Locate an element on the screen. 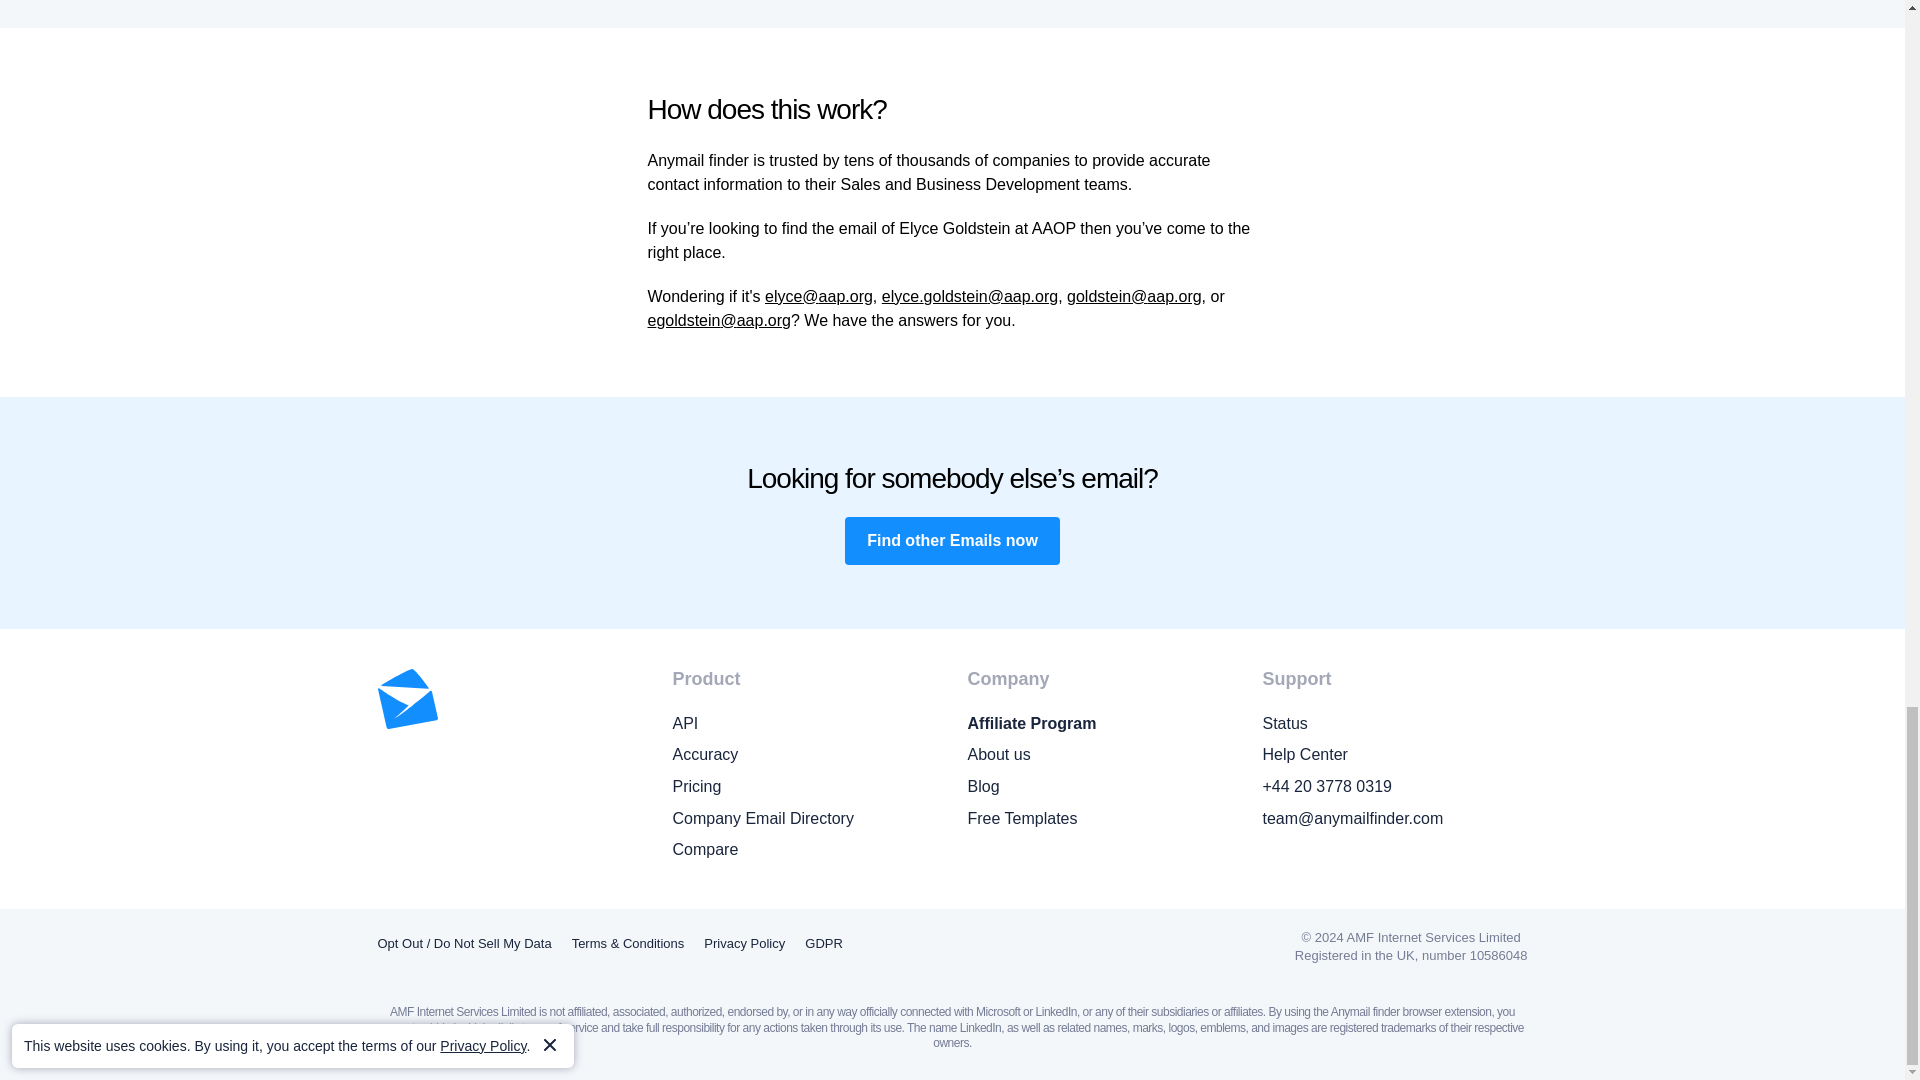 Image resolution: width=1920 pixels, height=1080 pixels. Help Center is located at coordinates (1394, 754).